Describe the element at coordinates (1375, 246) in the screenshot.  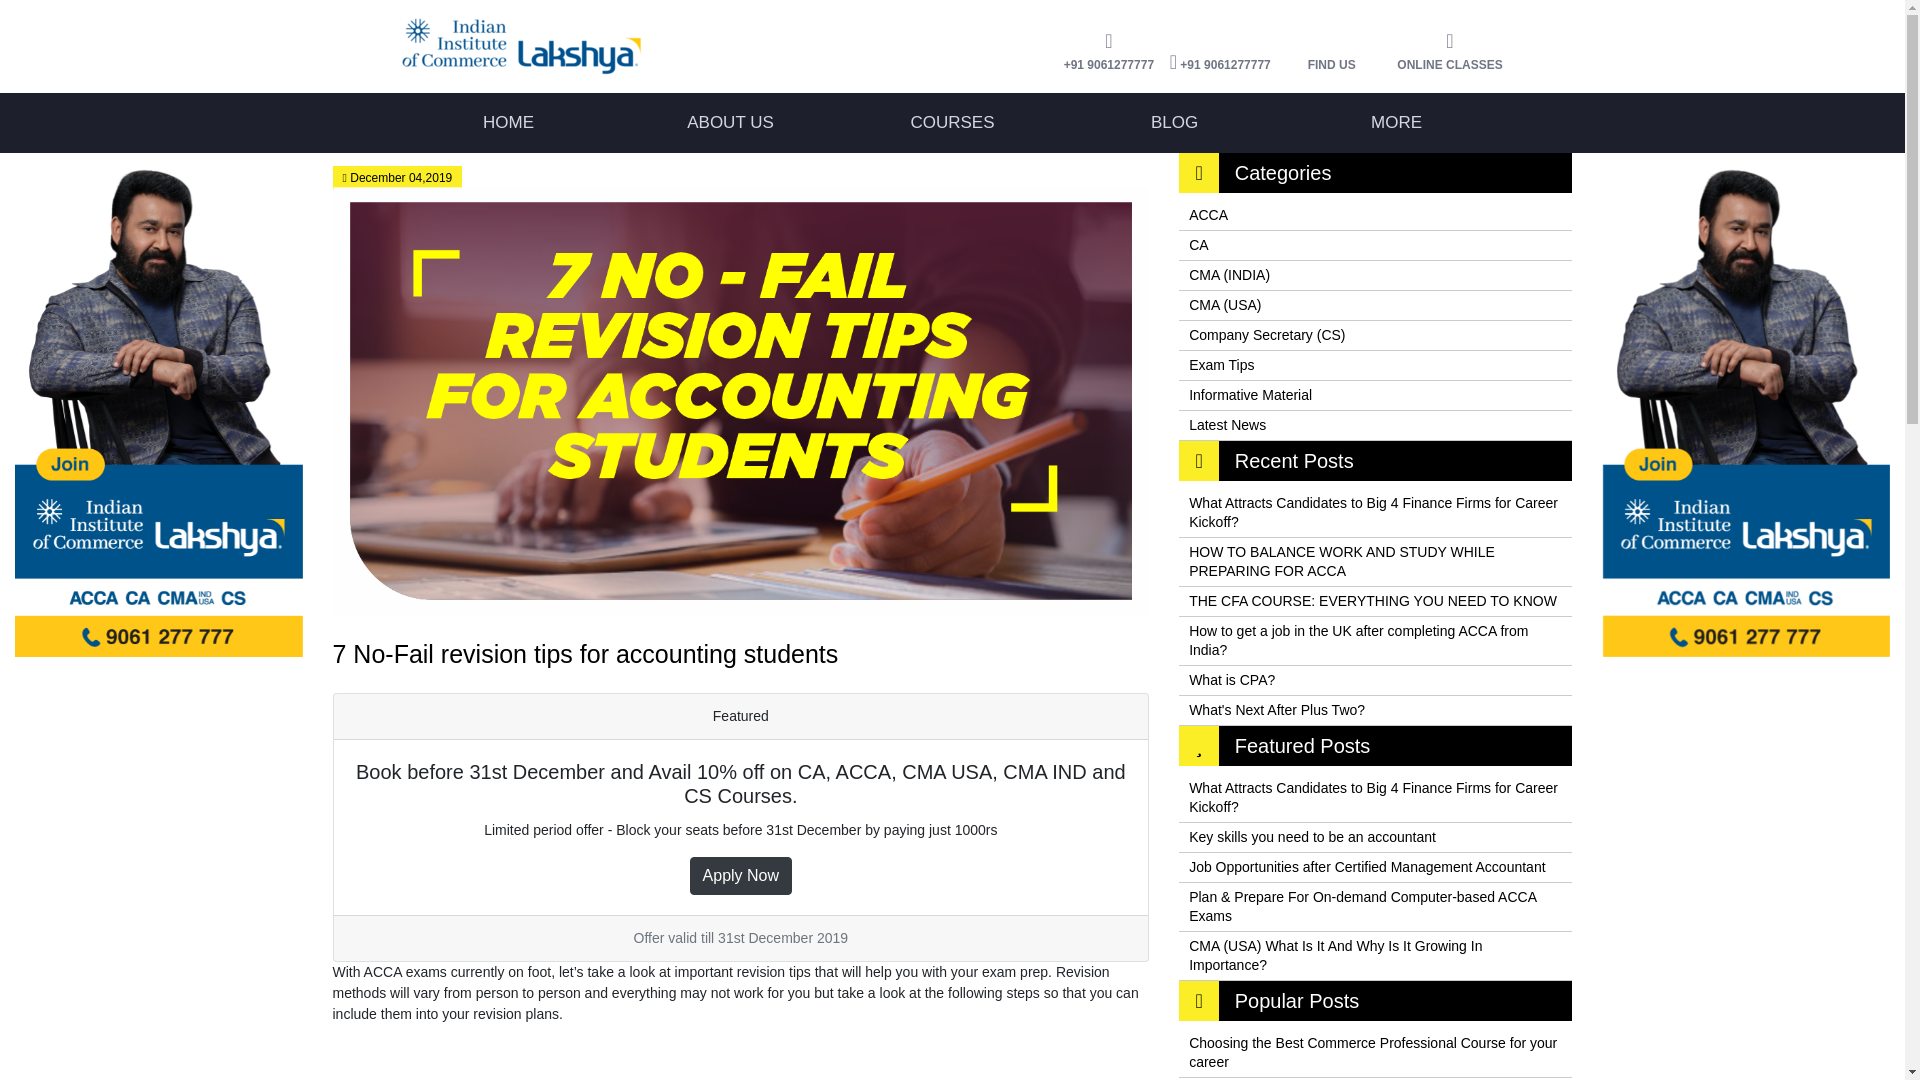
I see `CA` at that location.